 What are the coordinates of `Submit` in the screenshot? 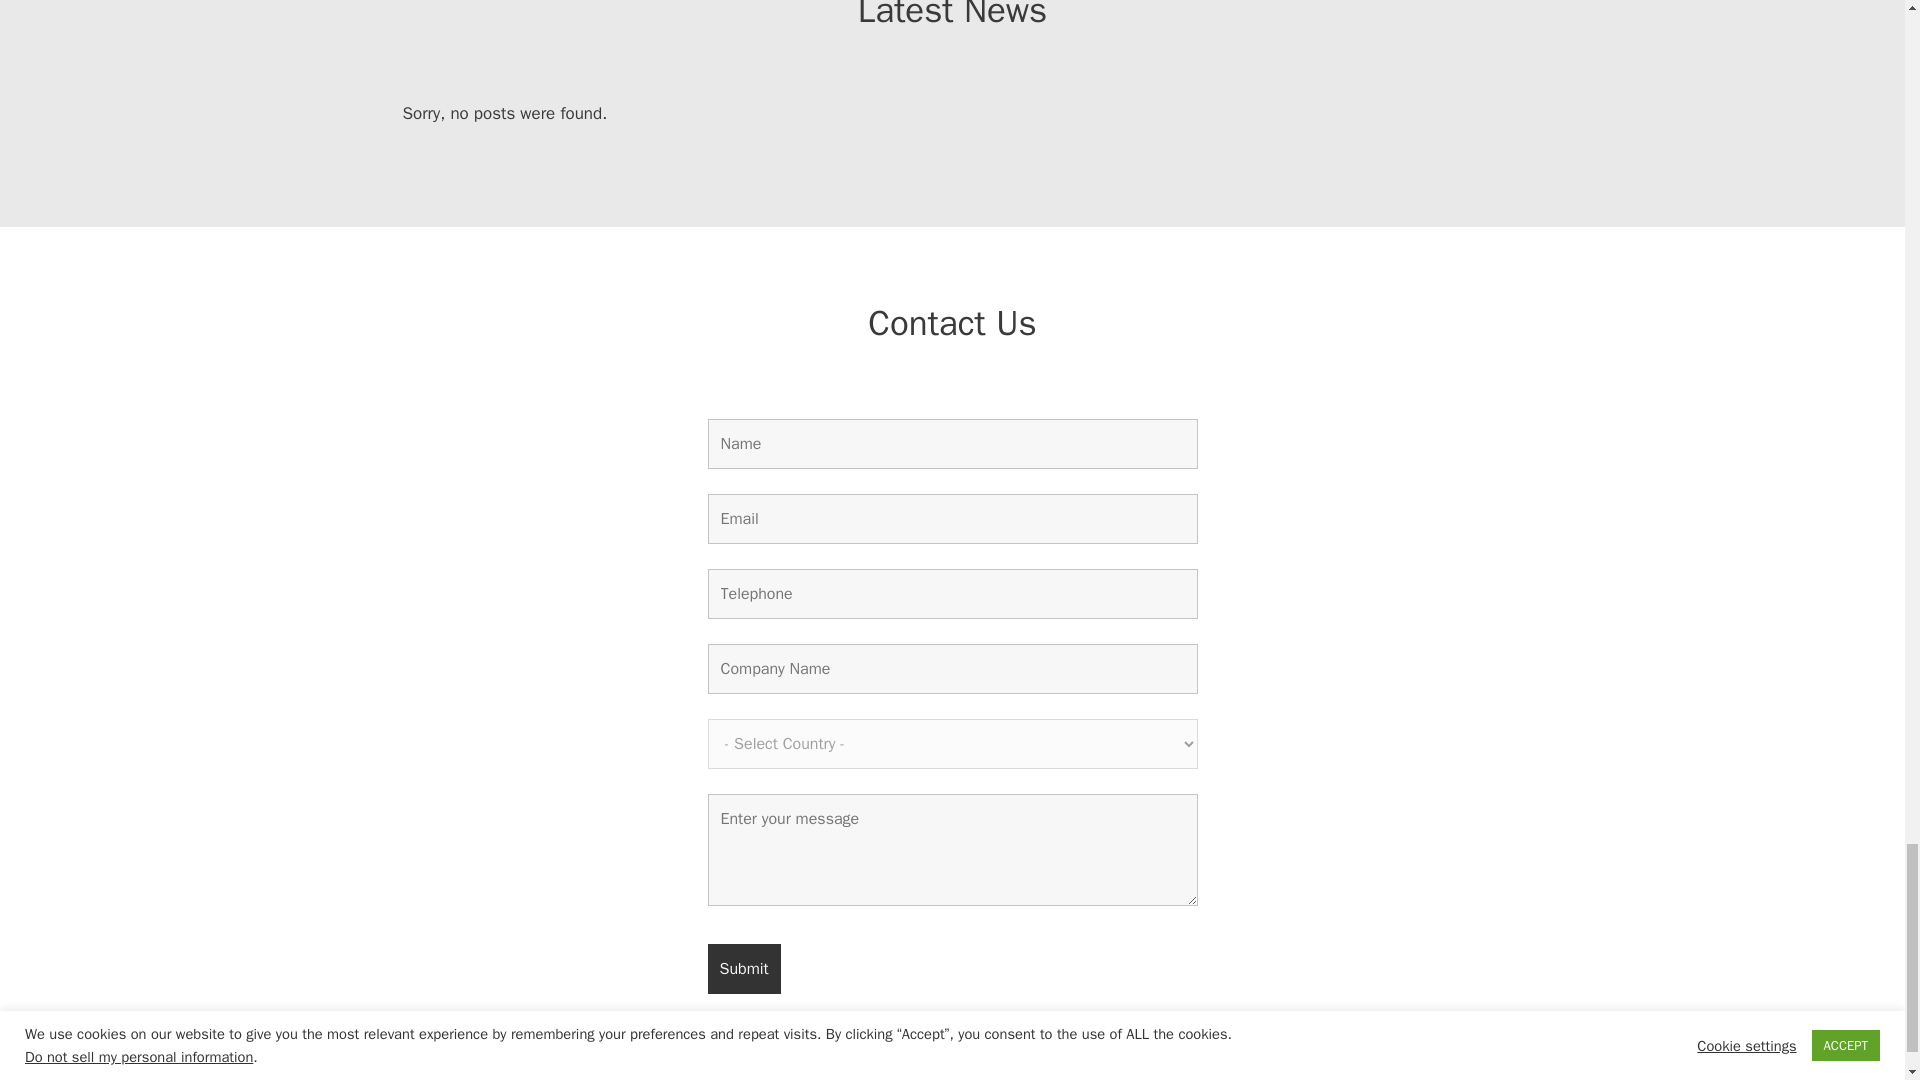 It's located at (744, 968).